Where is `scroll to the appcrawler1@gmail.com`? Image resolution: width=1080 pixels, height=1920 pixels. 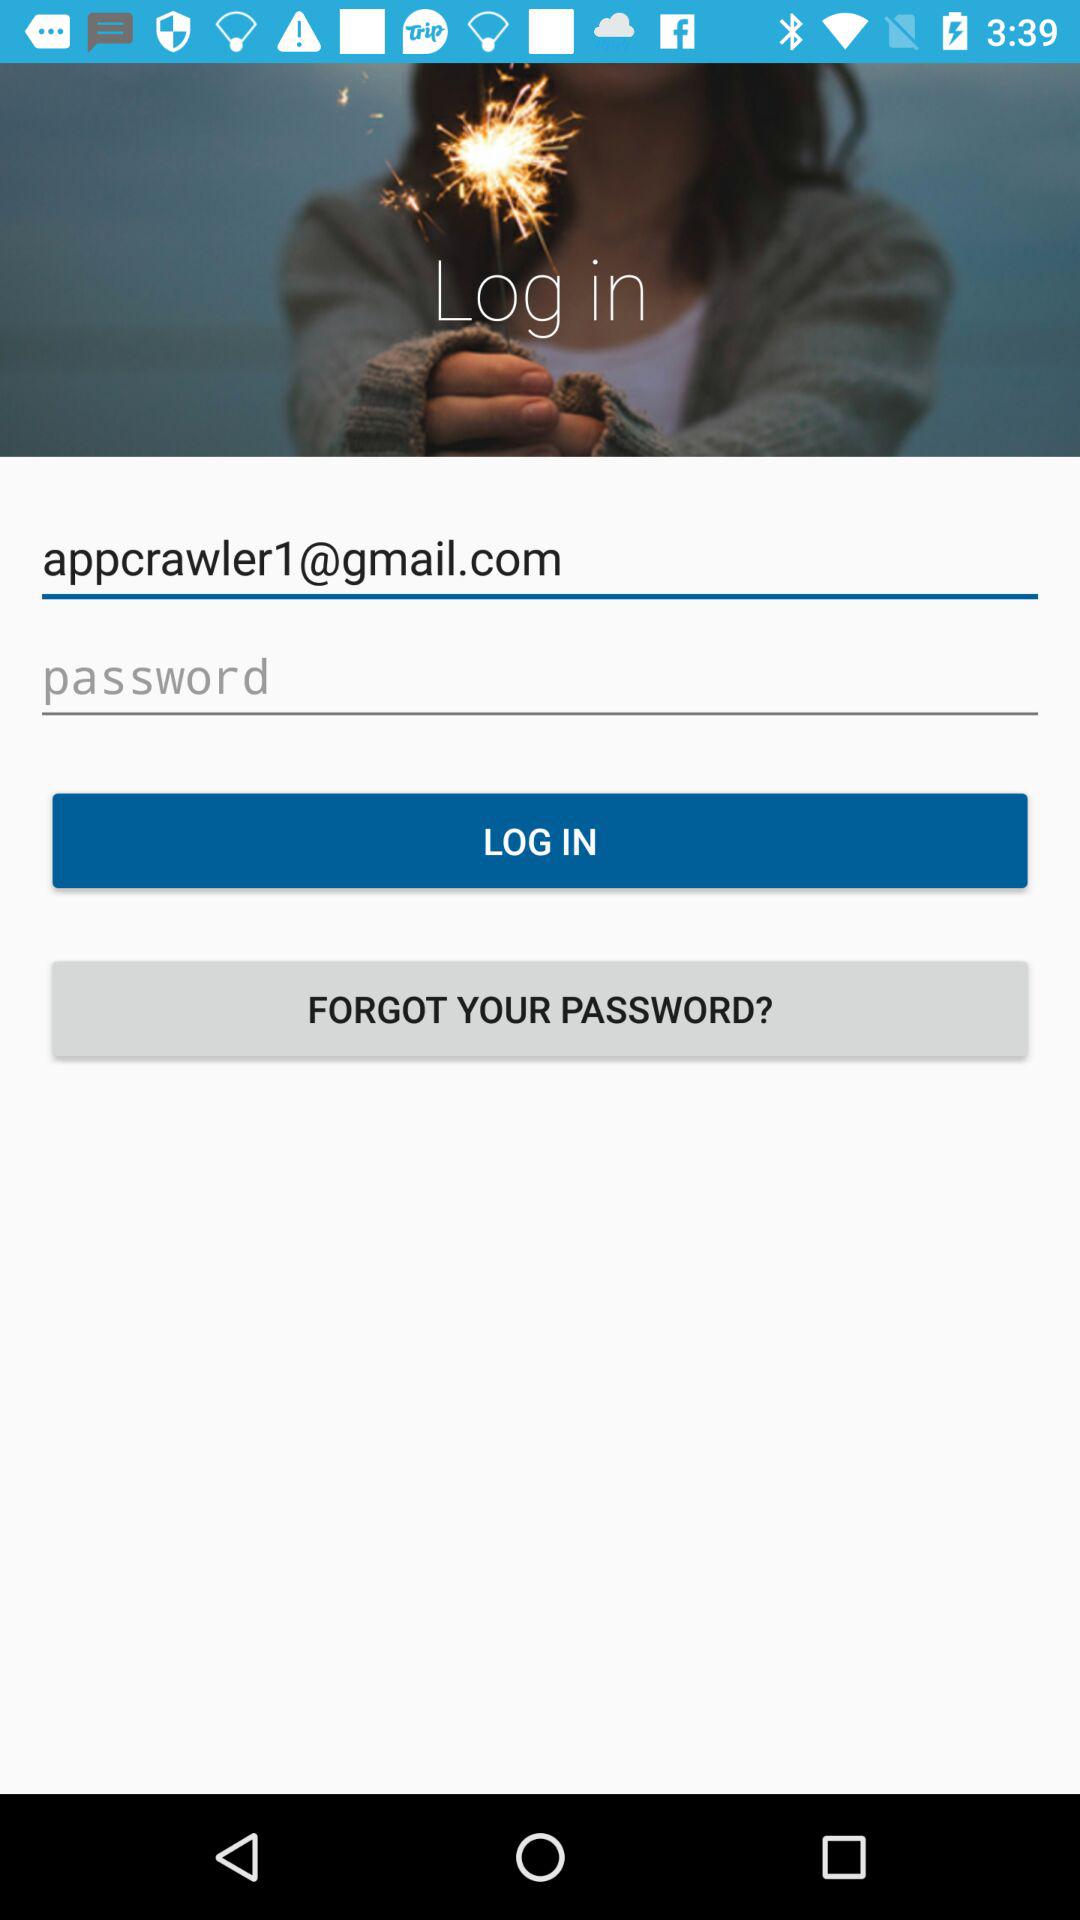 scroll to the appcrawler1@gmail.com is located at coordinates (540, 558).